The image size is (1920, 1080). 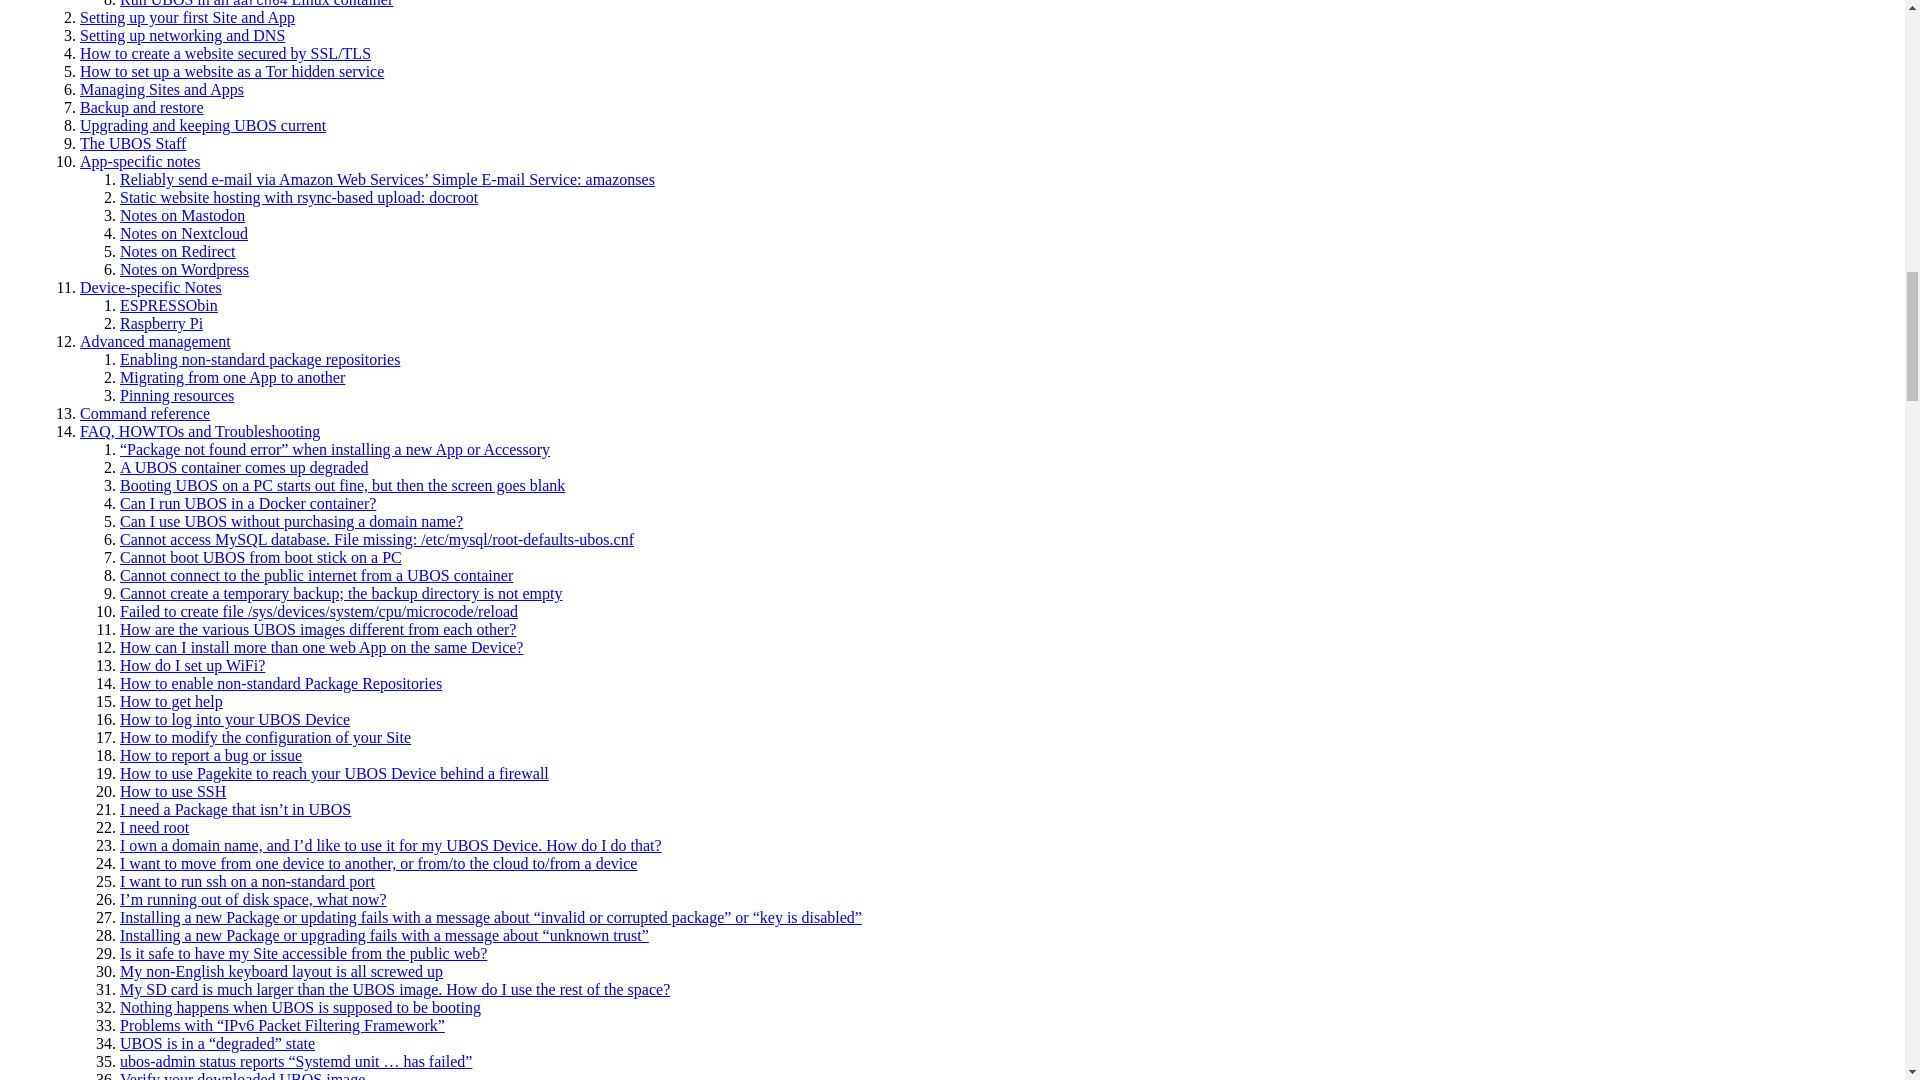 What do you see at coordinates (151, 286) in the screenshot?
I see `Device-specific Notes` at bounding box center [151, 286].